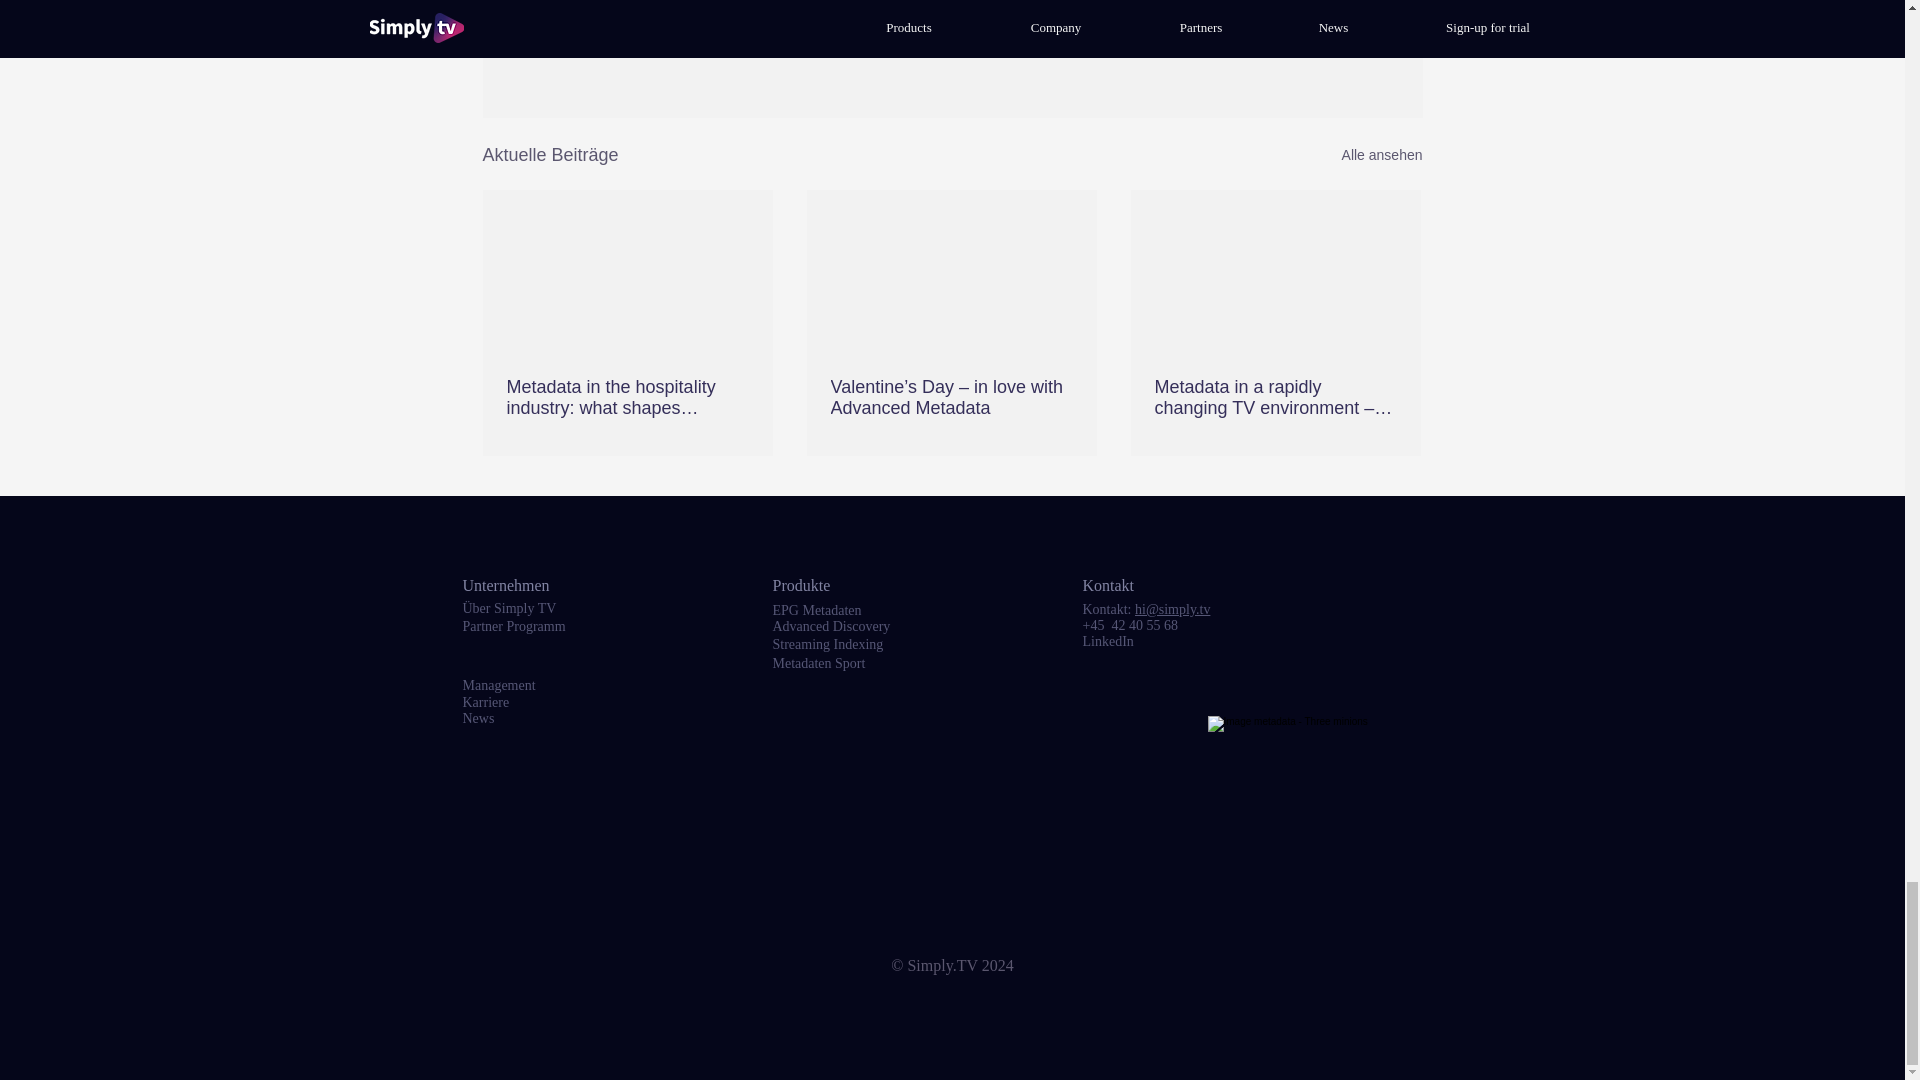 Image resolution: width=1920 pixels, height=1080 pixels. What do you see at coordinates (485, 702) in the screenshot?
I see `Karriere` at bounding box center [485, 702].